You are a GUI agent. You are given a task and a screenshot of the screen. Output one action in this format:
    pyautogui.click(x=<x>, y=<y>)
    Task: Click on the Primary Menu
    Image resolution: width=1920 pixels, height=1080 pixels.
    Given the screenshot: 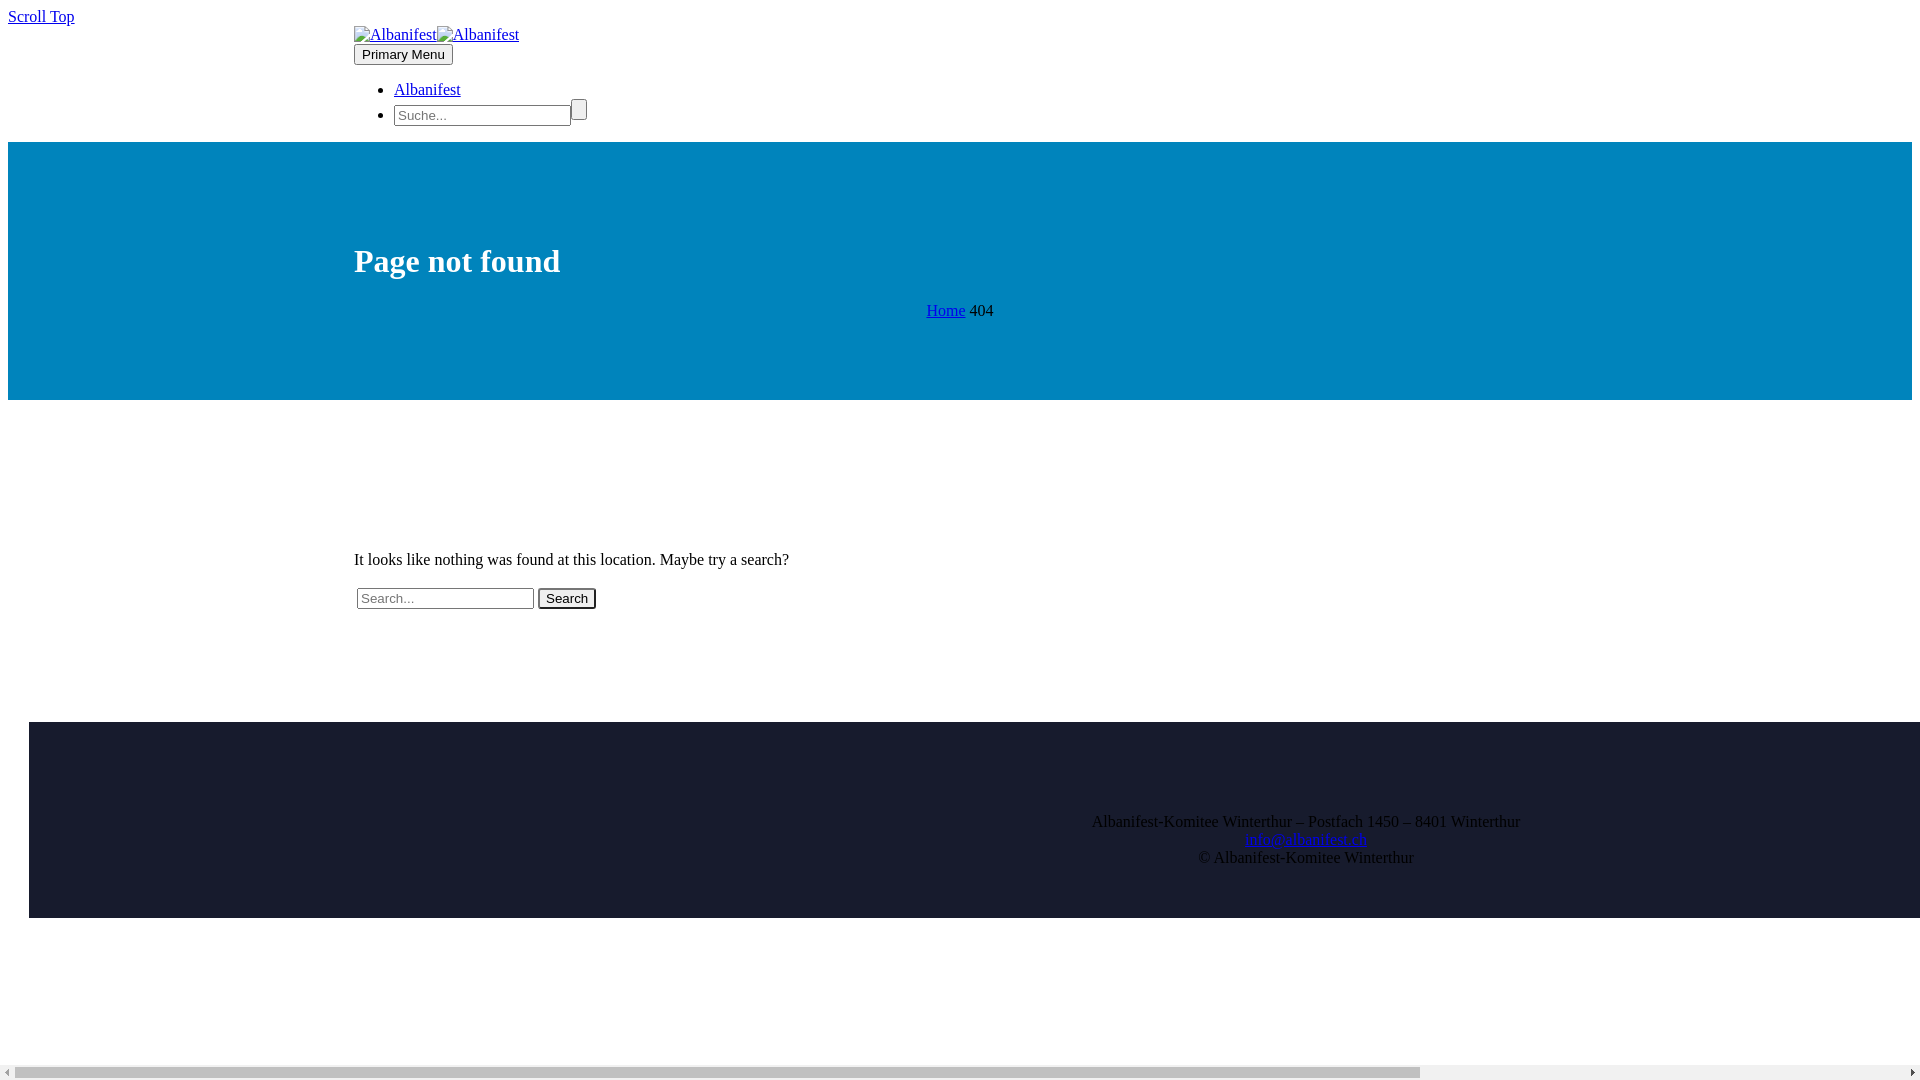 What is the action you would take?
    pyautogui.click(x=404, y=54)
    